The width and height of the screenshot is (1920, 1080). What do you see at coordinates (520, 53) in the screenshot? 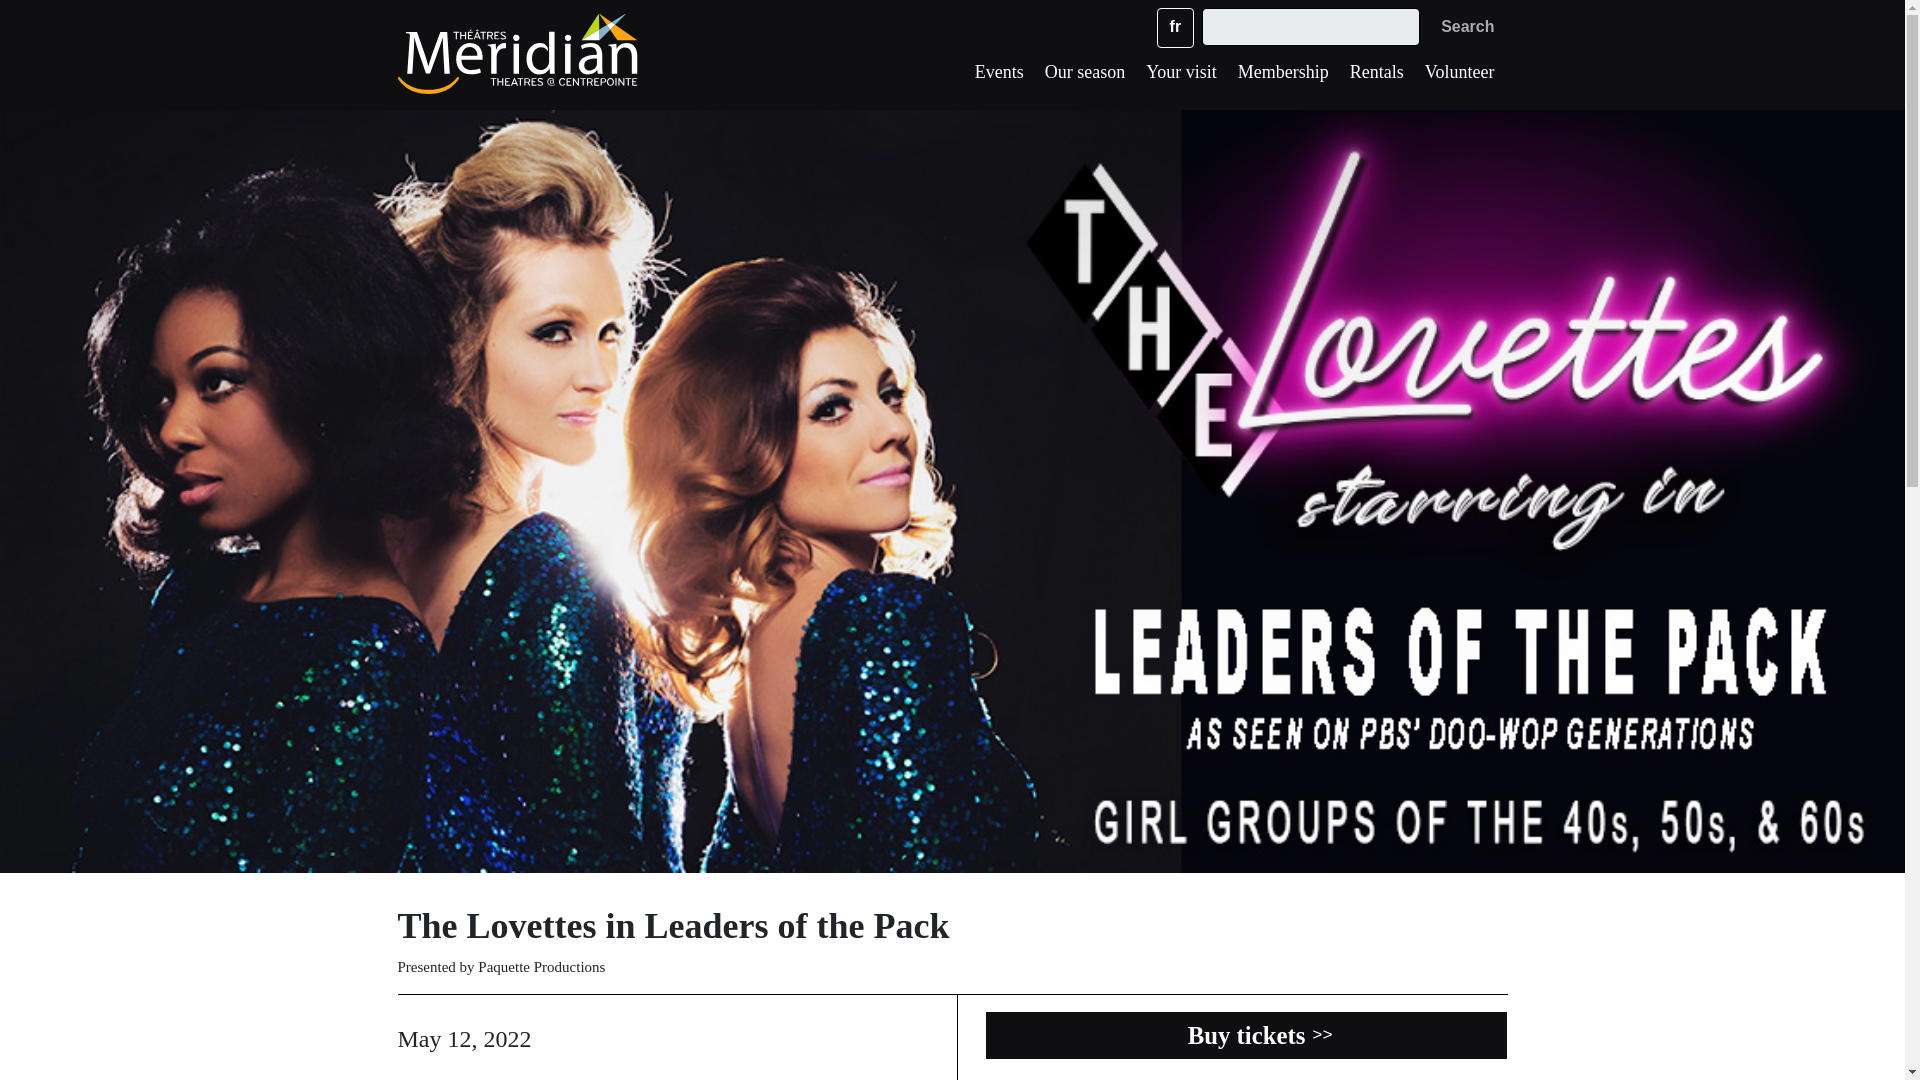
I see `Home` at bounding box center [520, 53].